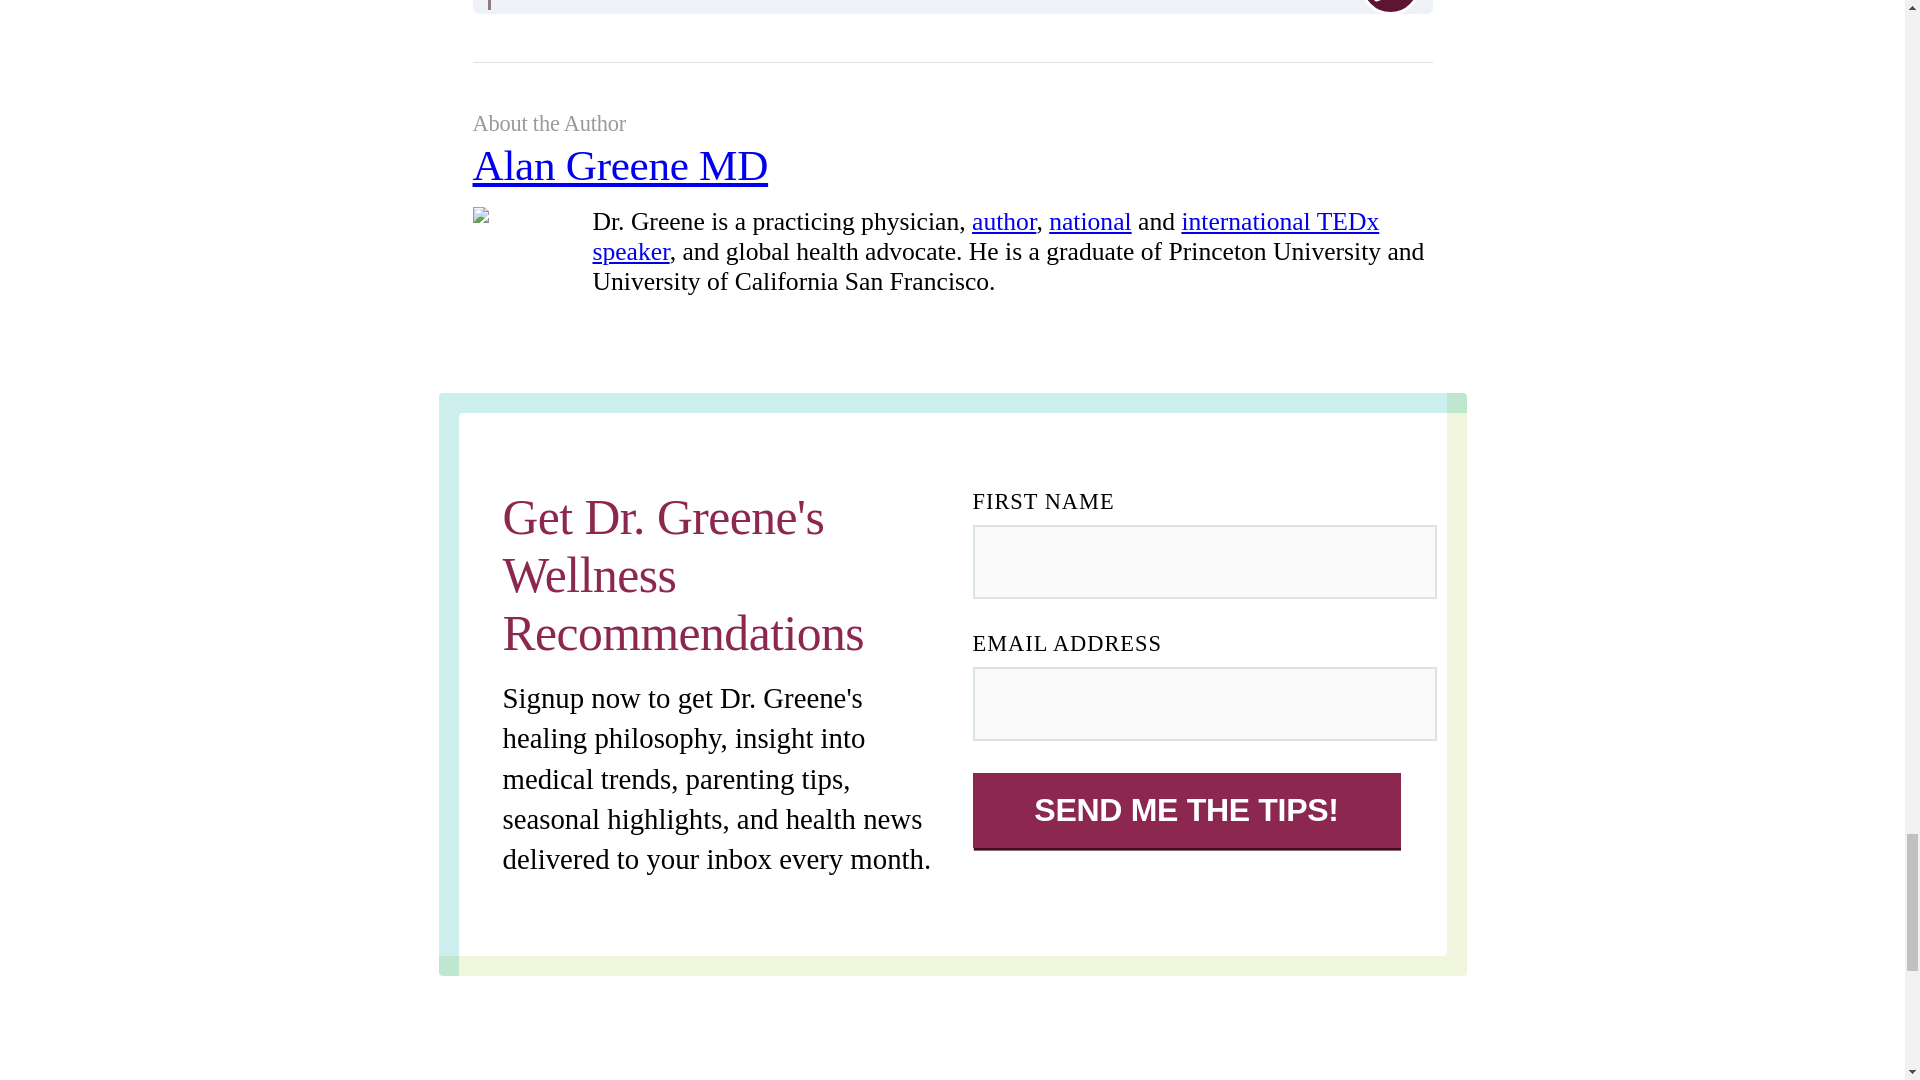 The height and width of the screenshot is (1080, 1920). What do you see at coordinates (1089, 222) in the screenshot?
I see `national` at bounding box center [1089, 222].